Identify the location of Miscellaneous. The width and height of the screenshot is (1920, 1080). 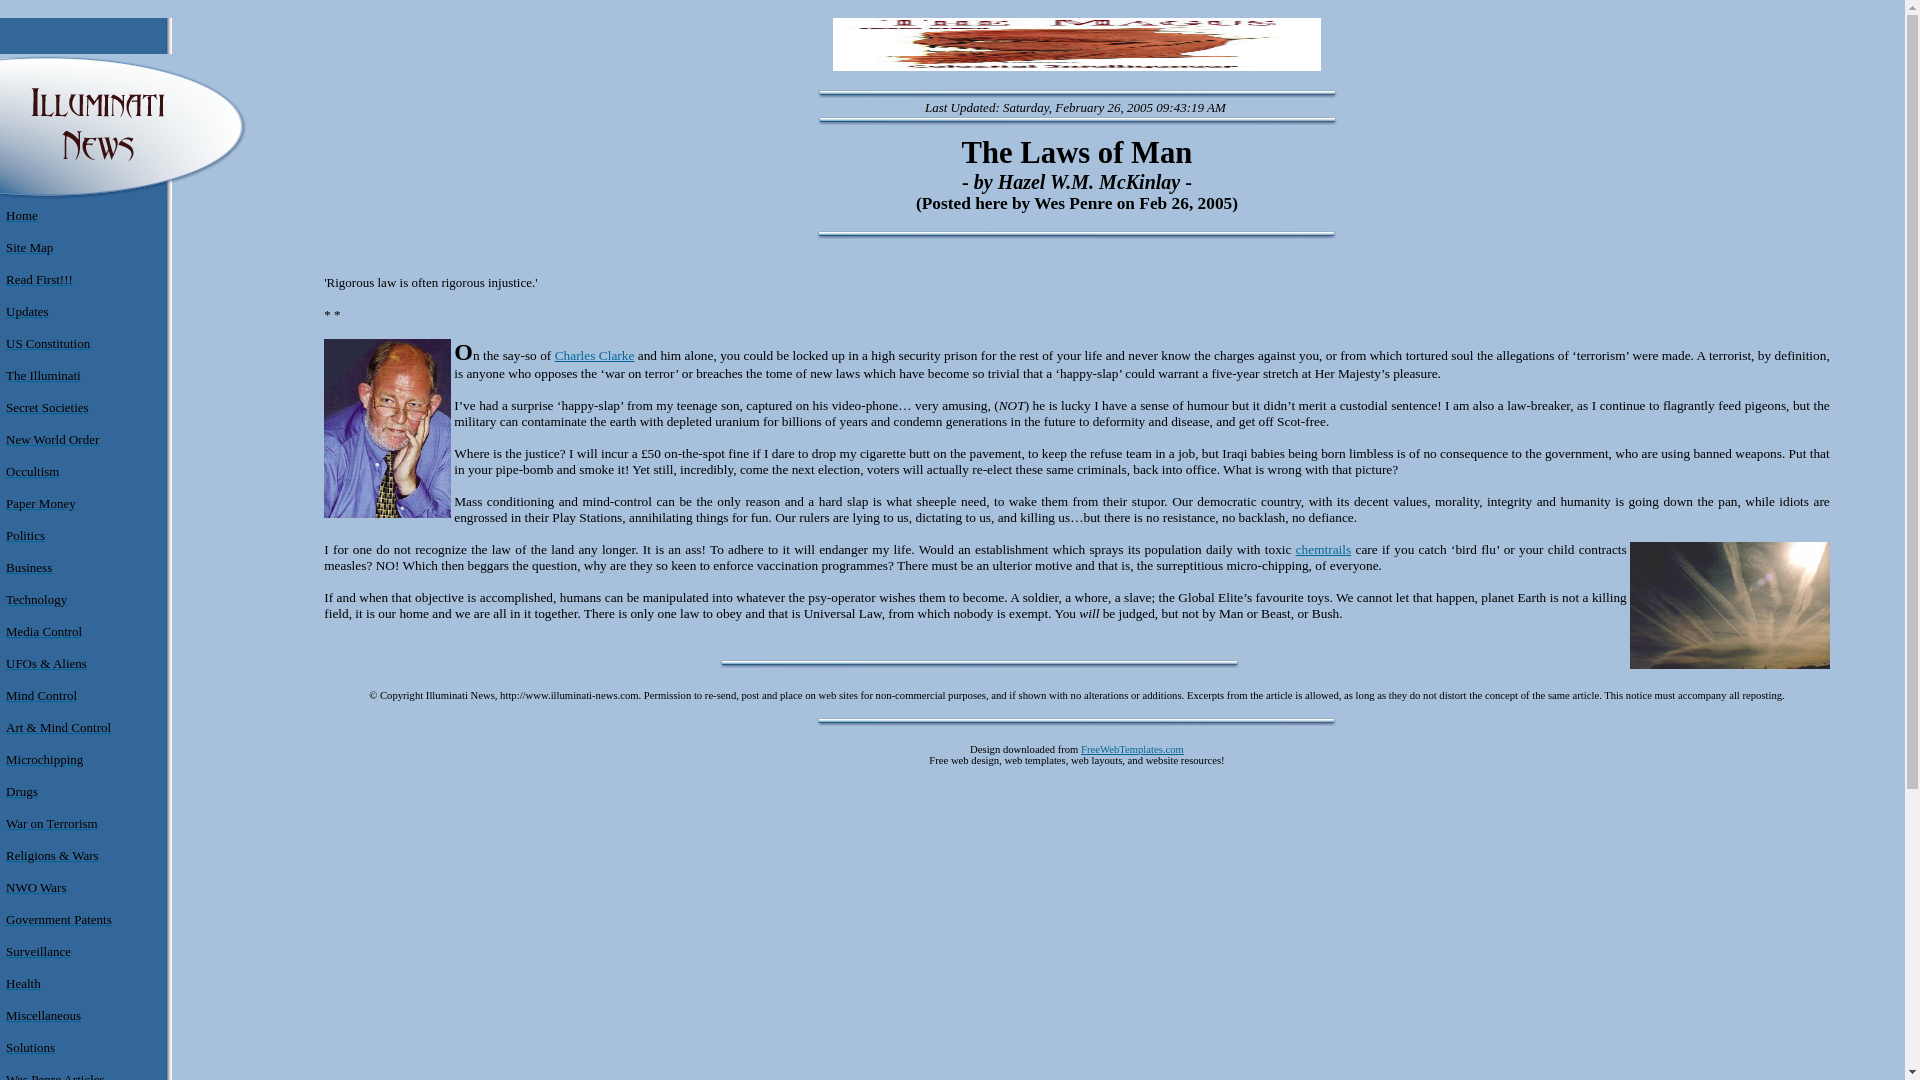
(42, 1014).